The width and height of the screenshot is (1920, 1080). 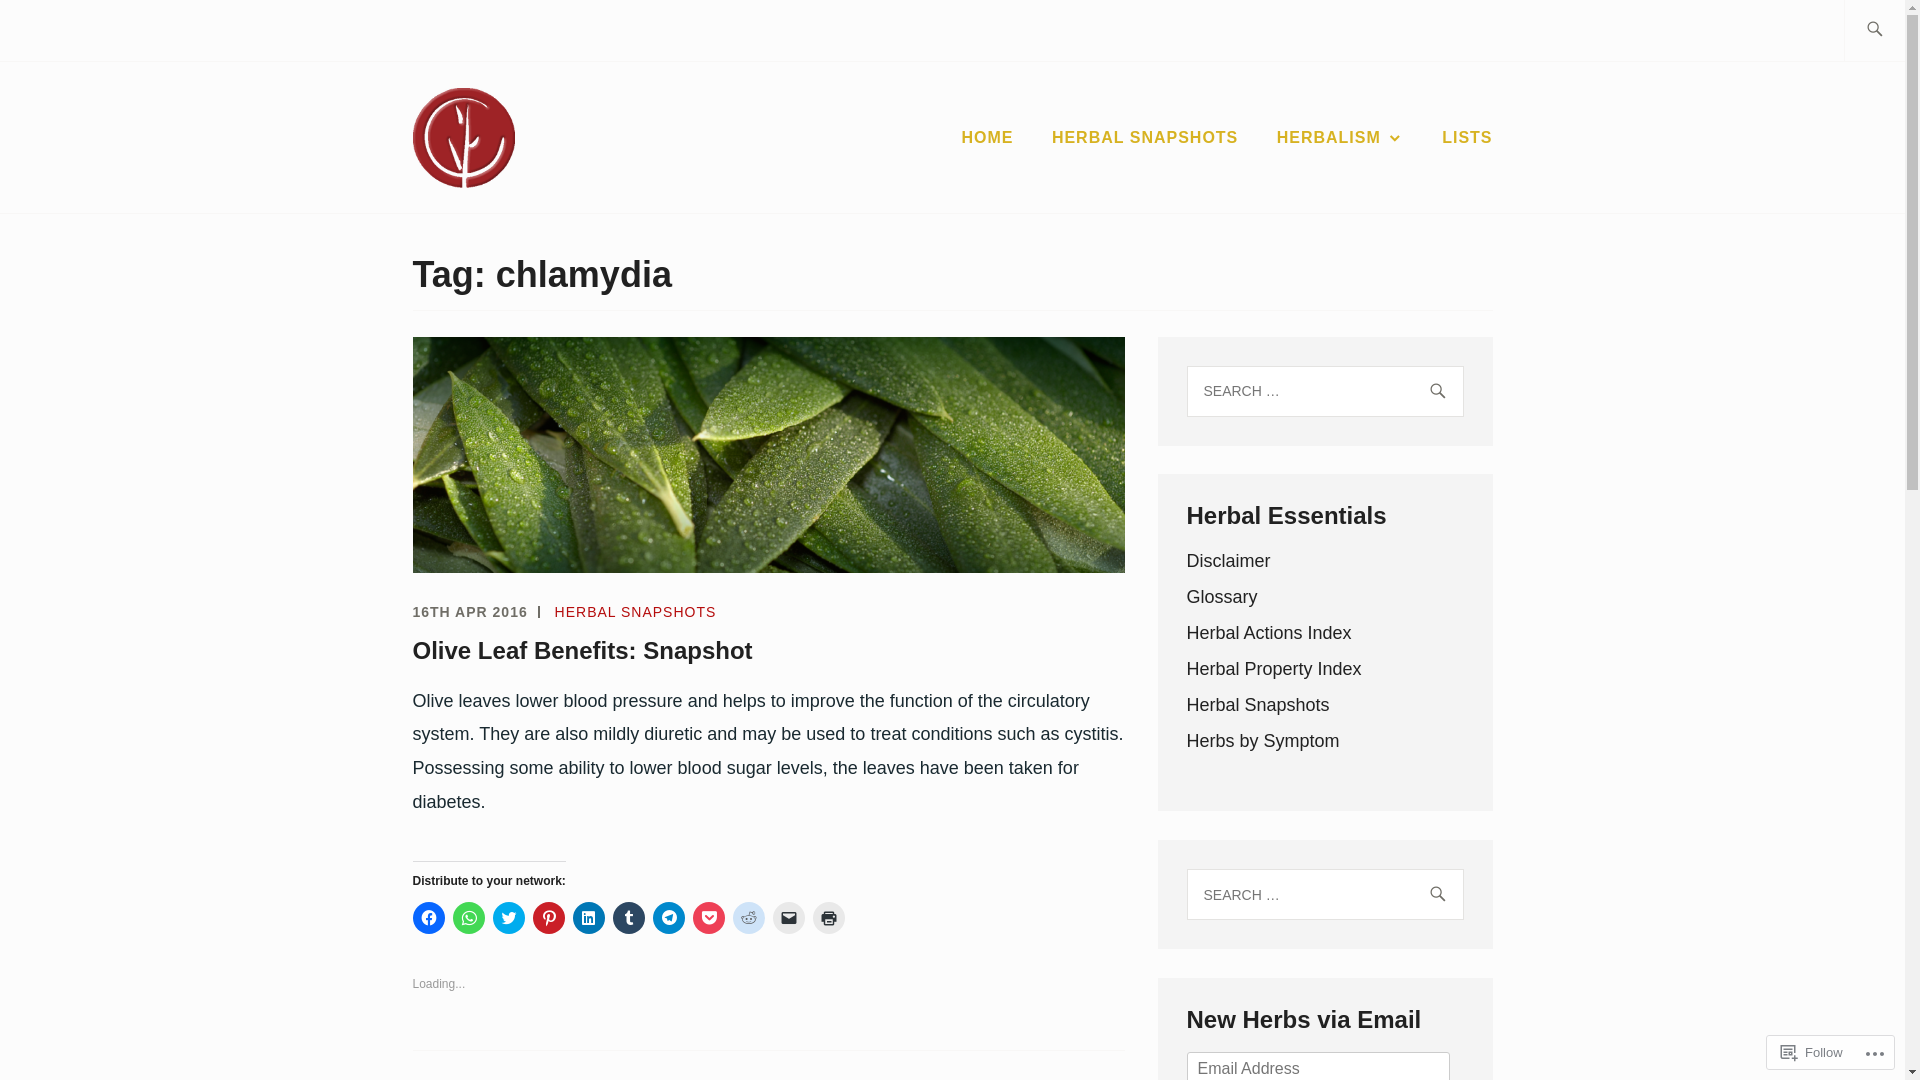 What do you see at coordinates (1228, 561) in the screenshot?
I see `Disclaimer` at bounding box center [1228, 561].